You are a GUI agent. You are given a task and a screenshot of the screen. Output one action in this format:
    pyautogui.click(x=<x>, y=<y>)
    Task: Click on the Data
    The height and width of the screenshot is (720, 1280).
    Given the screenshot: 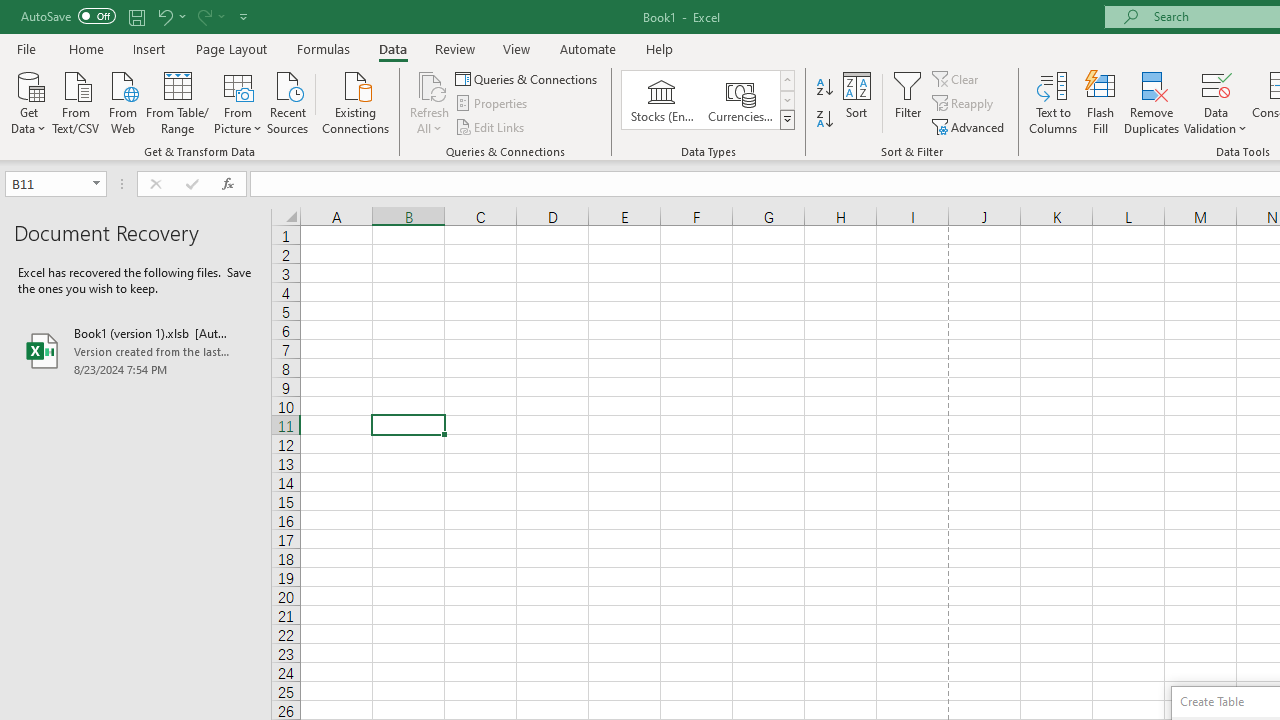 What is the action you would take?
    pyautogui.click(x=392, y=48)
    